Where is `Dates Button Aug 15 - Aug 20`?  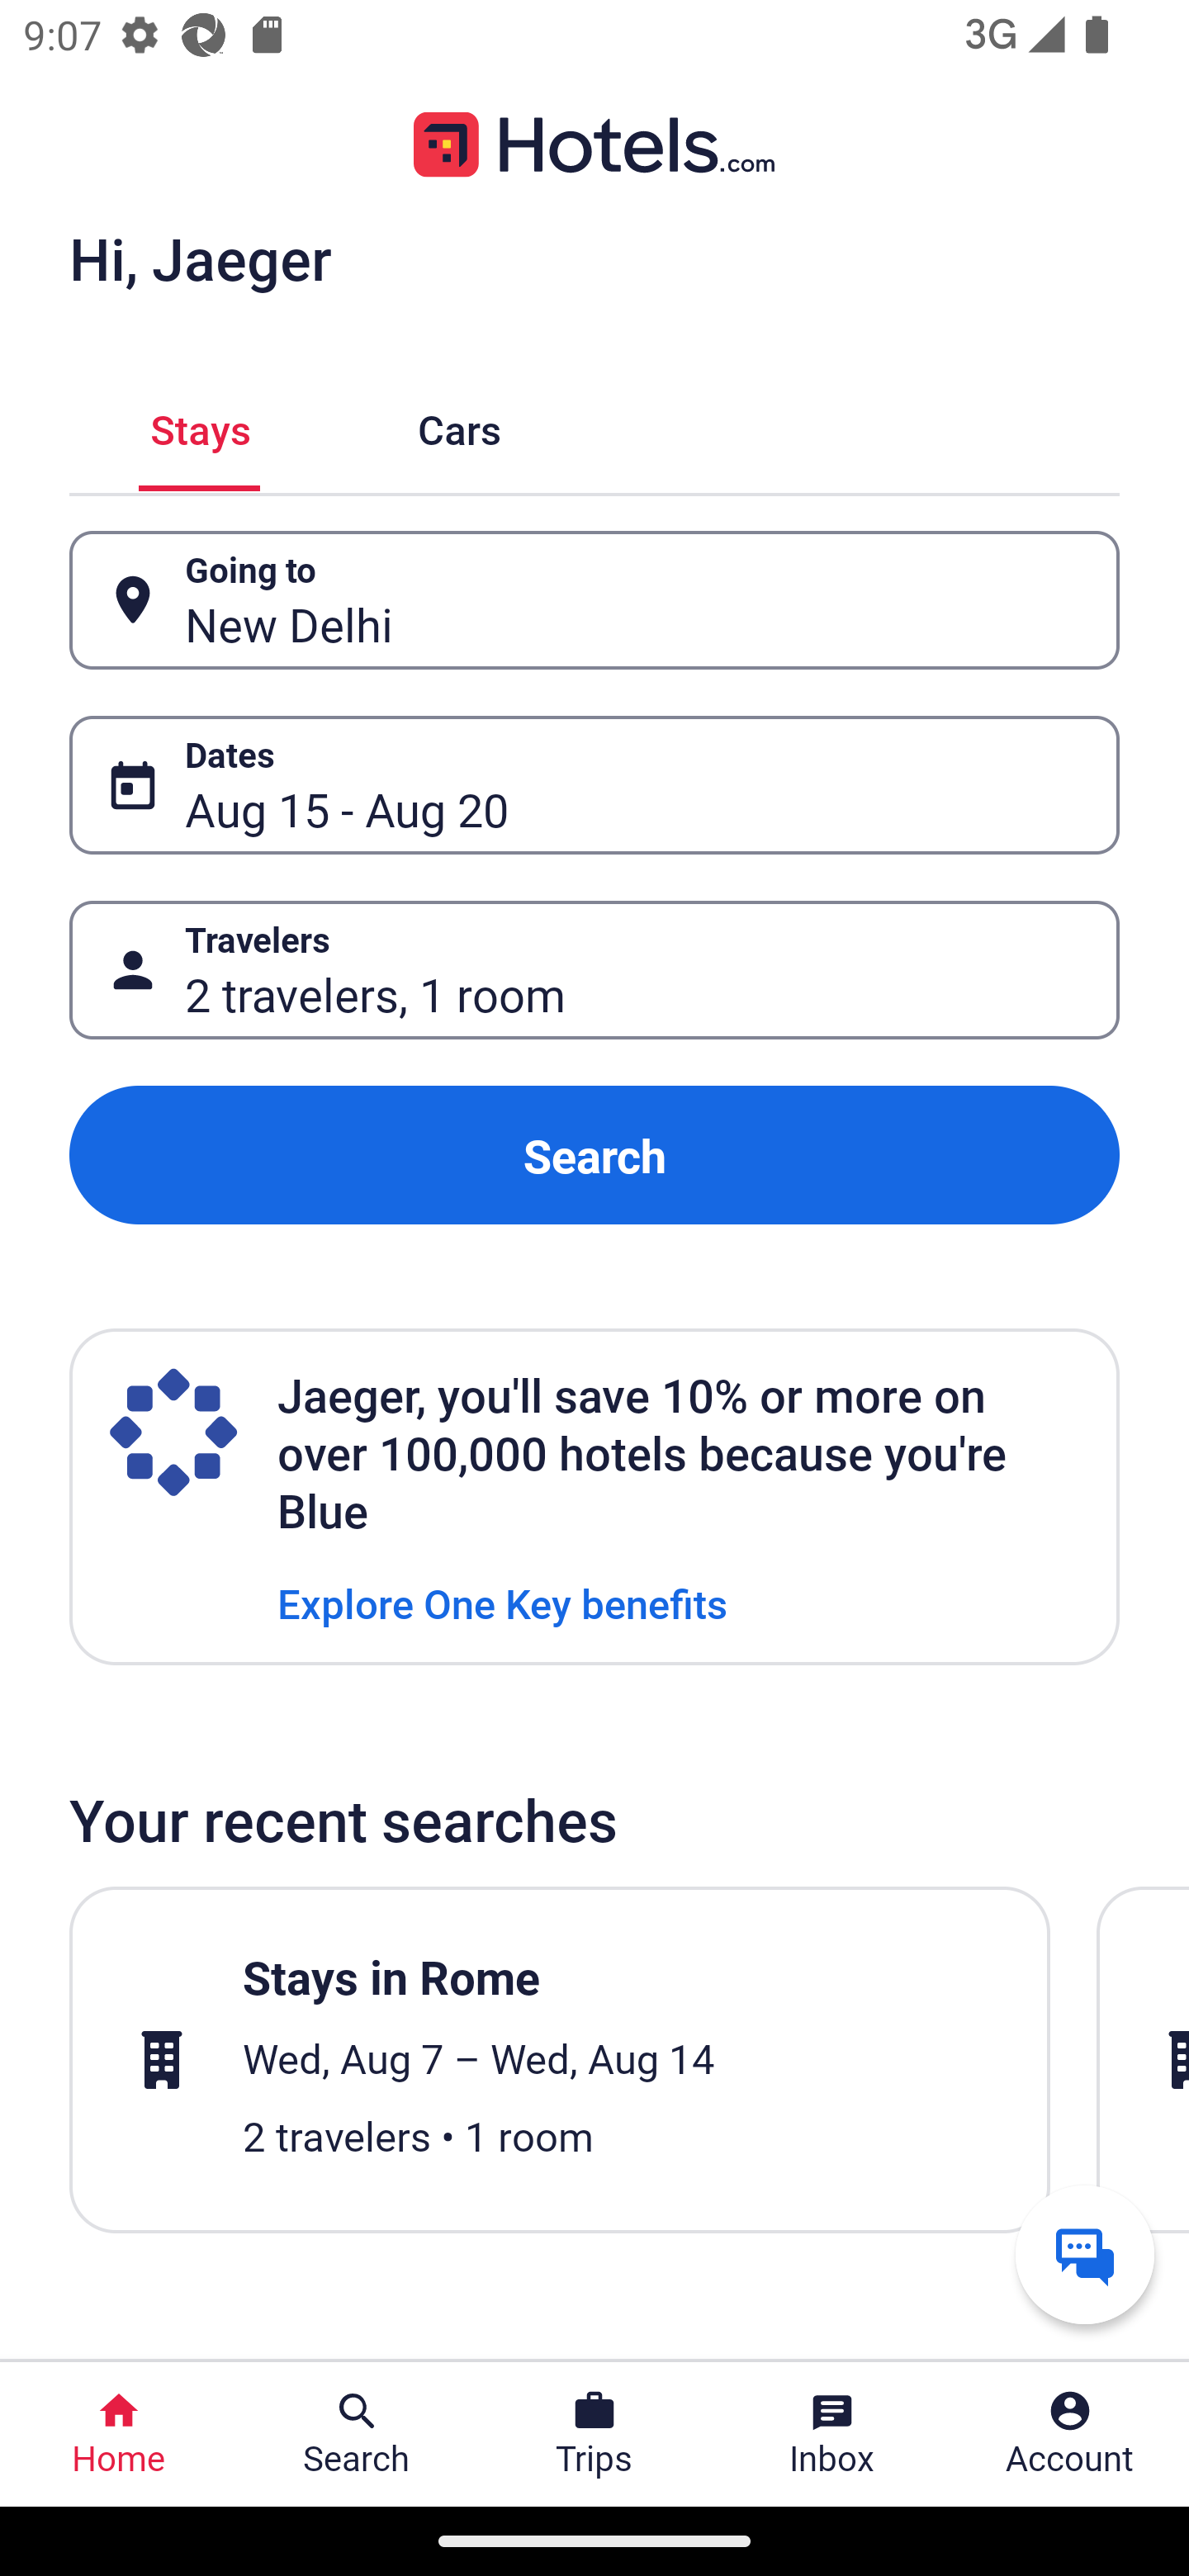 Dates Button Aug 15 - Aug 20 is located at coordinates (594, 785).